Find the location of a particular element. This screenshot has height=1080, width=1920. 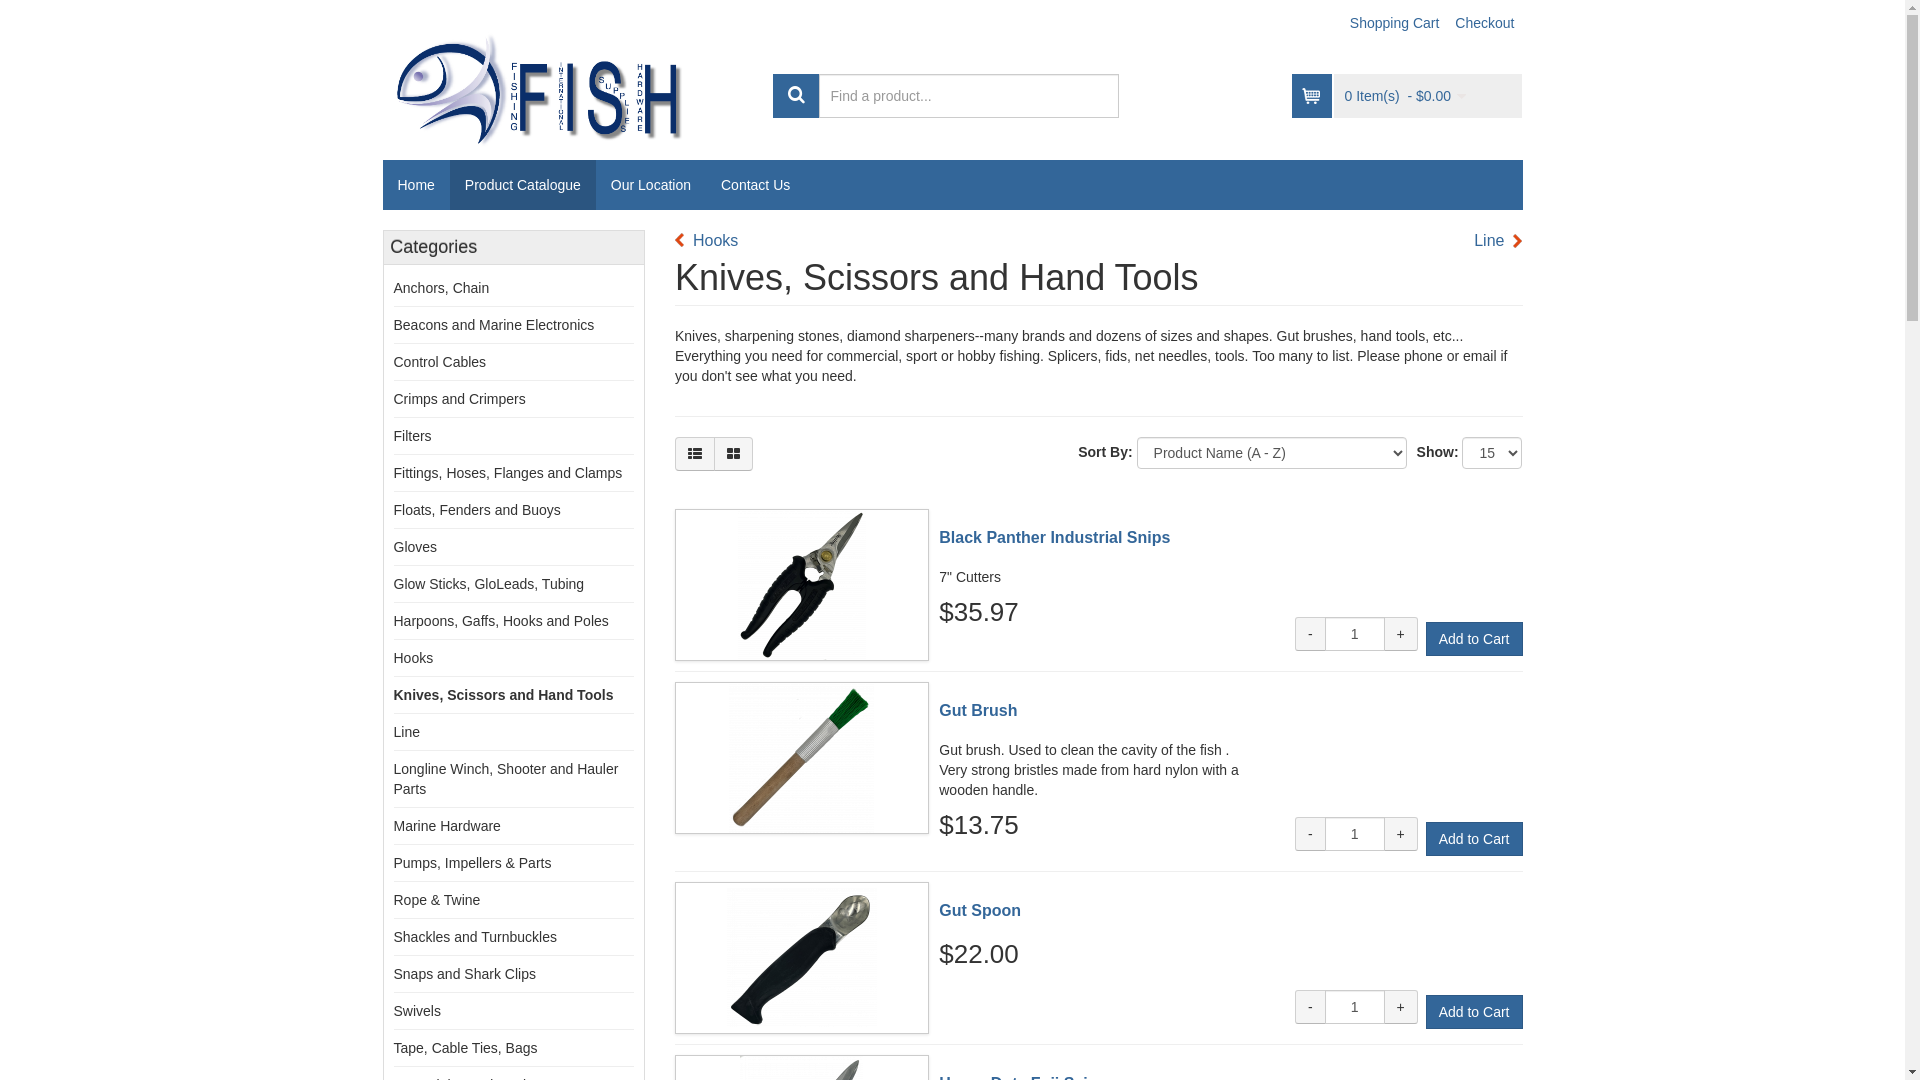

+ is located at coordinates (1401, 634).